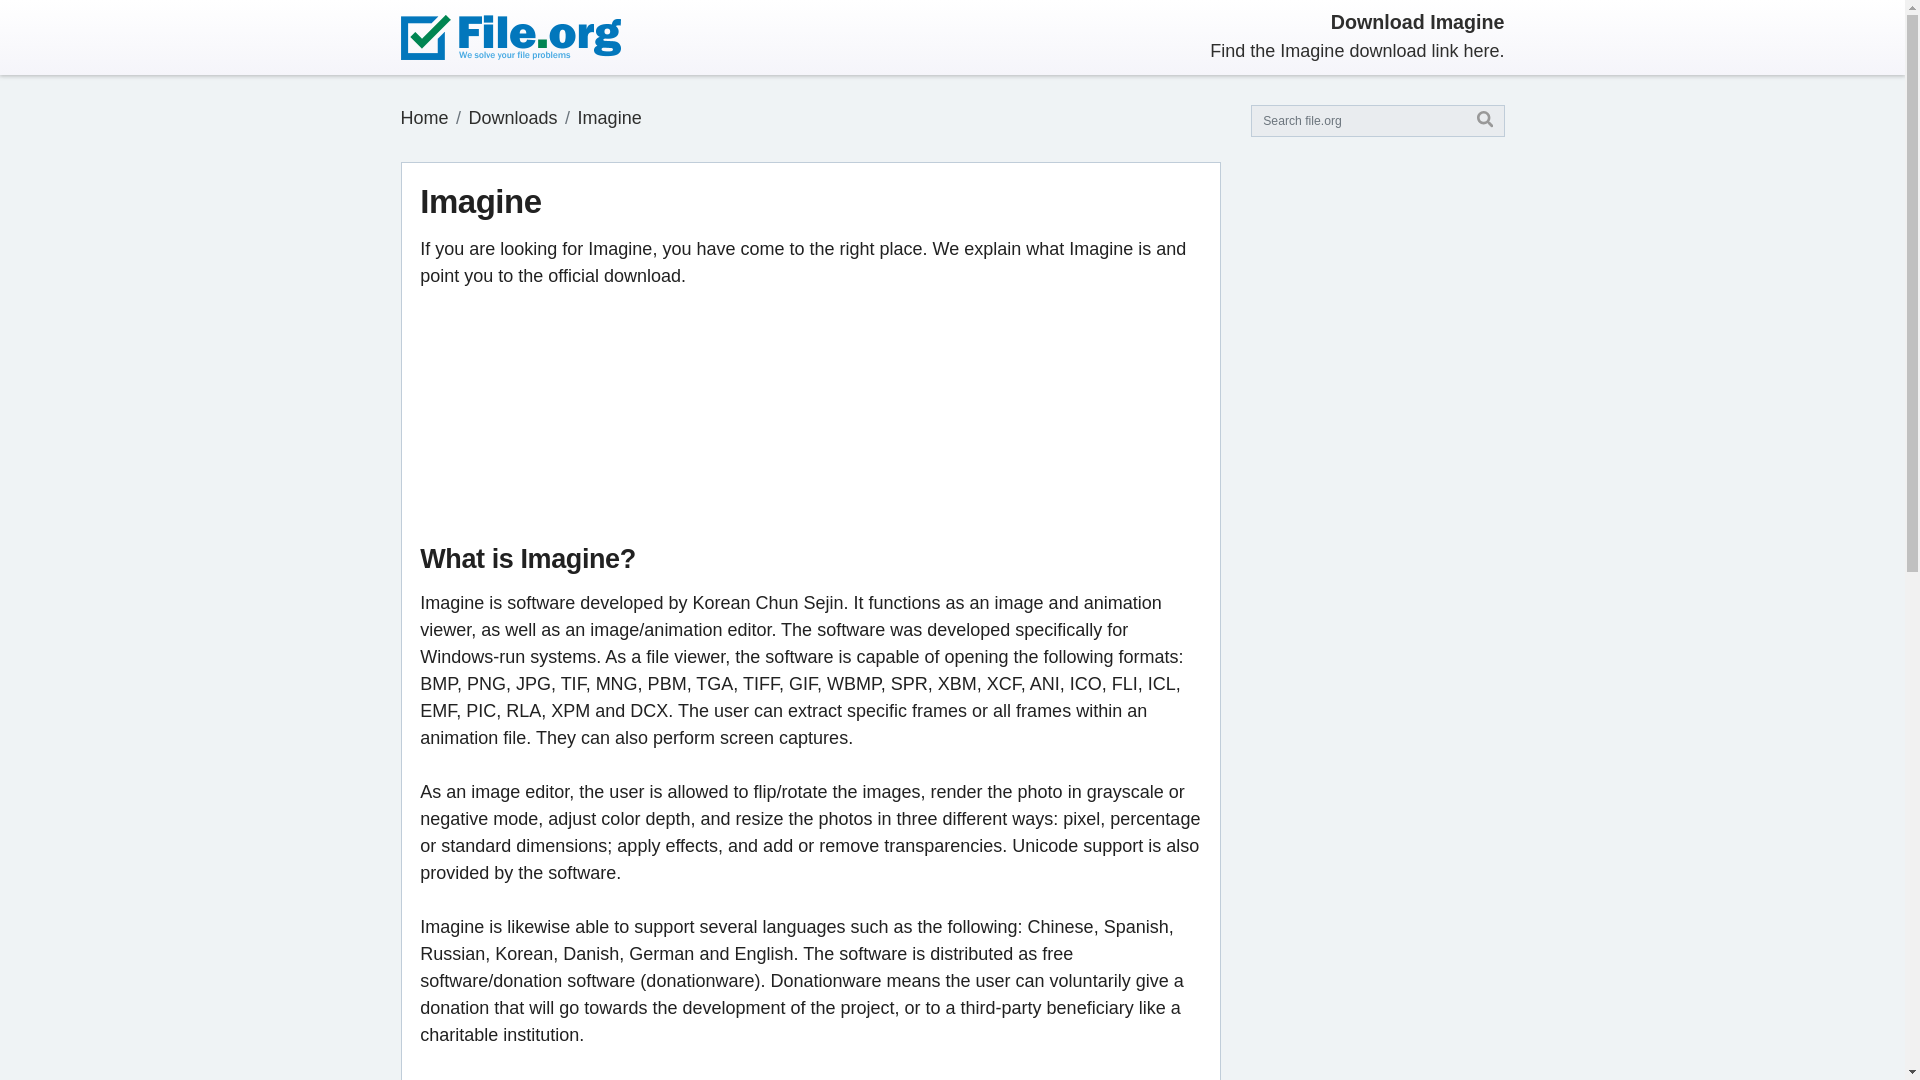  What do you see at coordinates (423, 118) in the screenshot?
I see `Home` at bounding box center [423, 118].